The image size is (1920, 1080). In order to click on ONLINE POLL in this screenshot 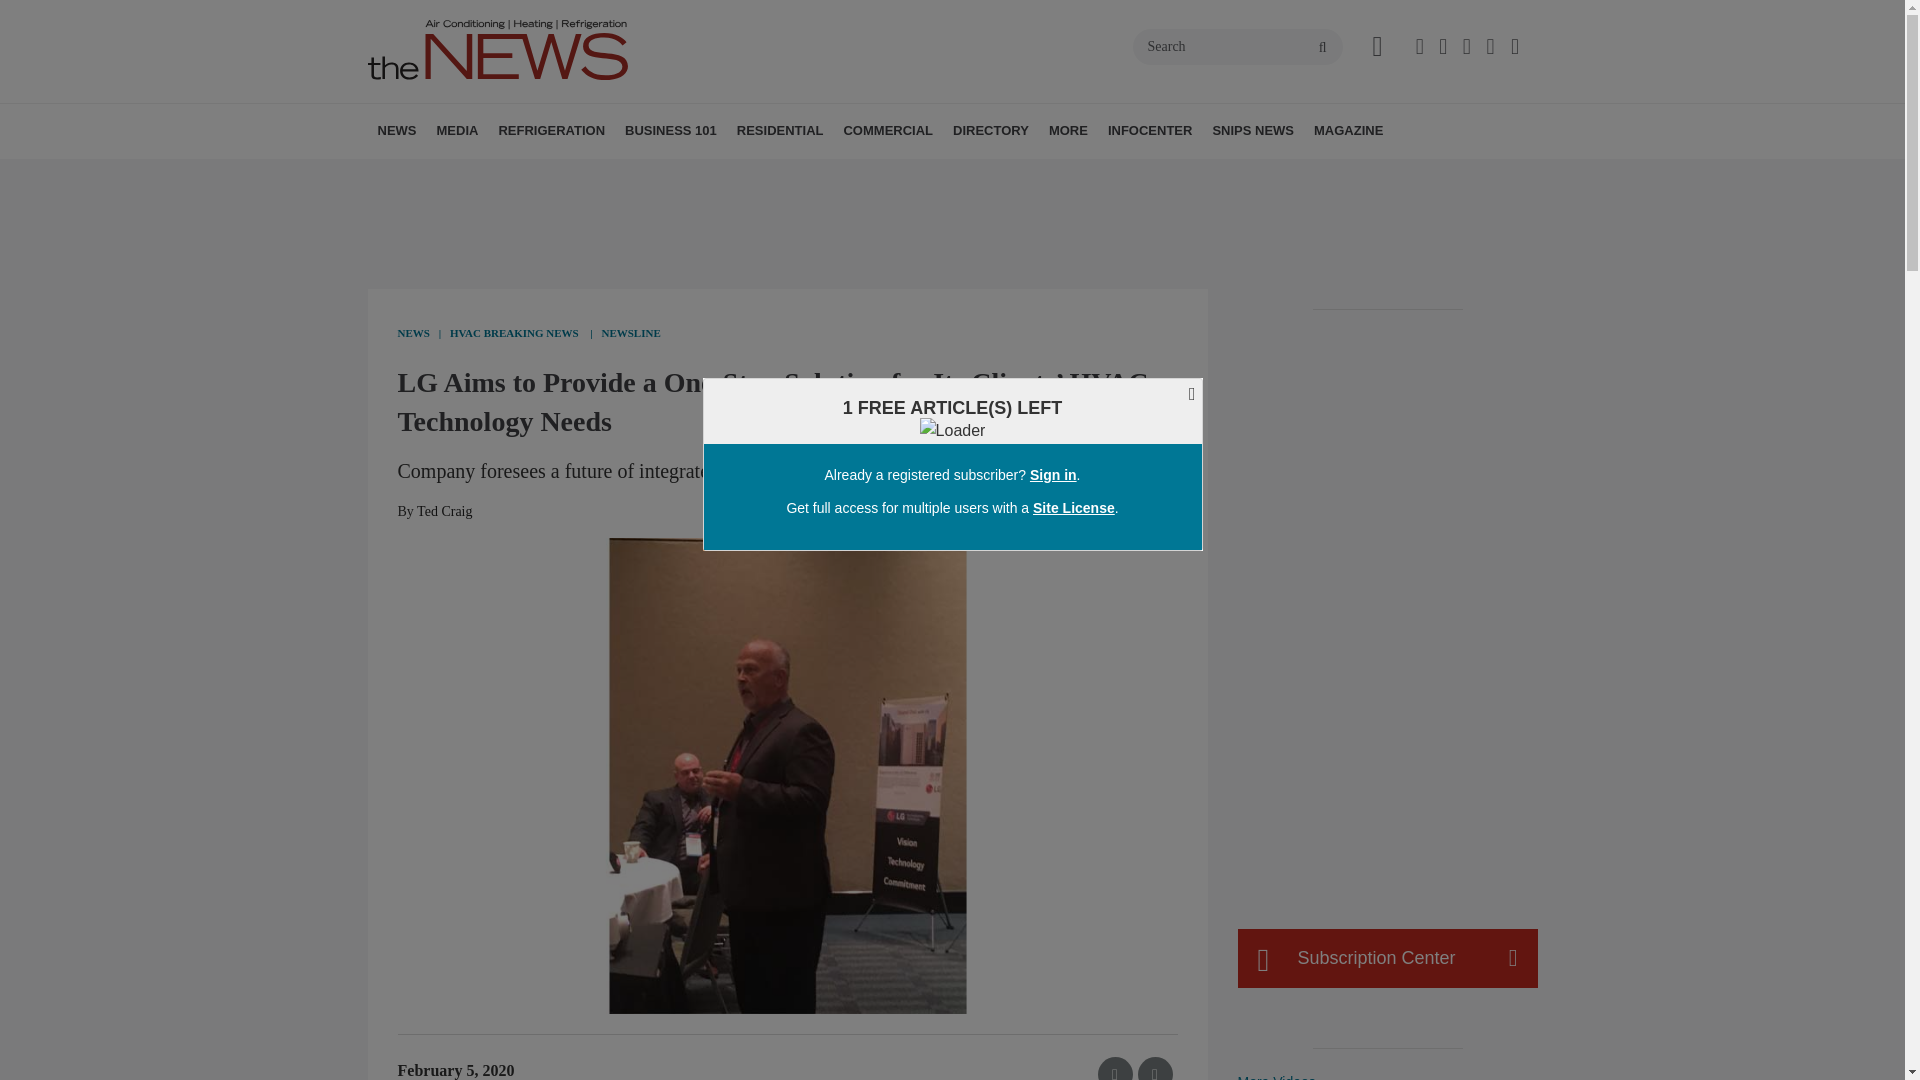, I will do `click(596, 175)`.